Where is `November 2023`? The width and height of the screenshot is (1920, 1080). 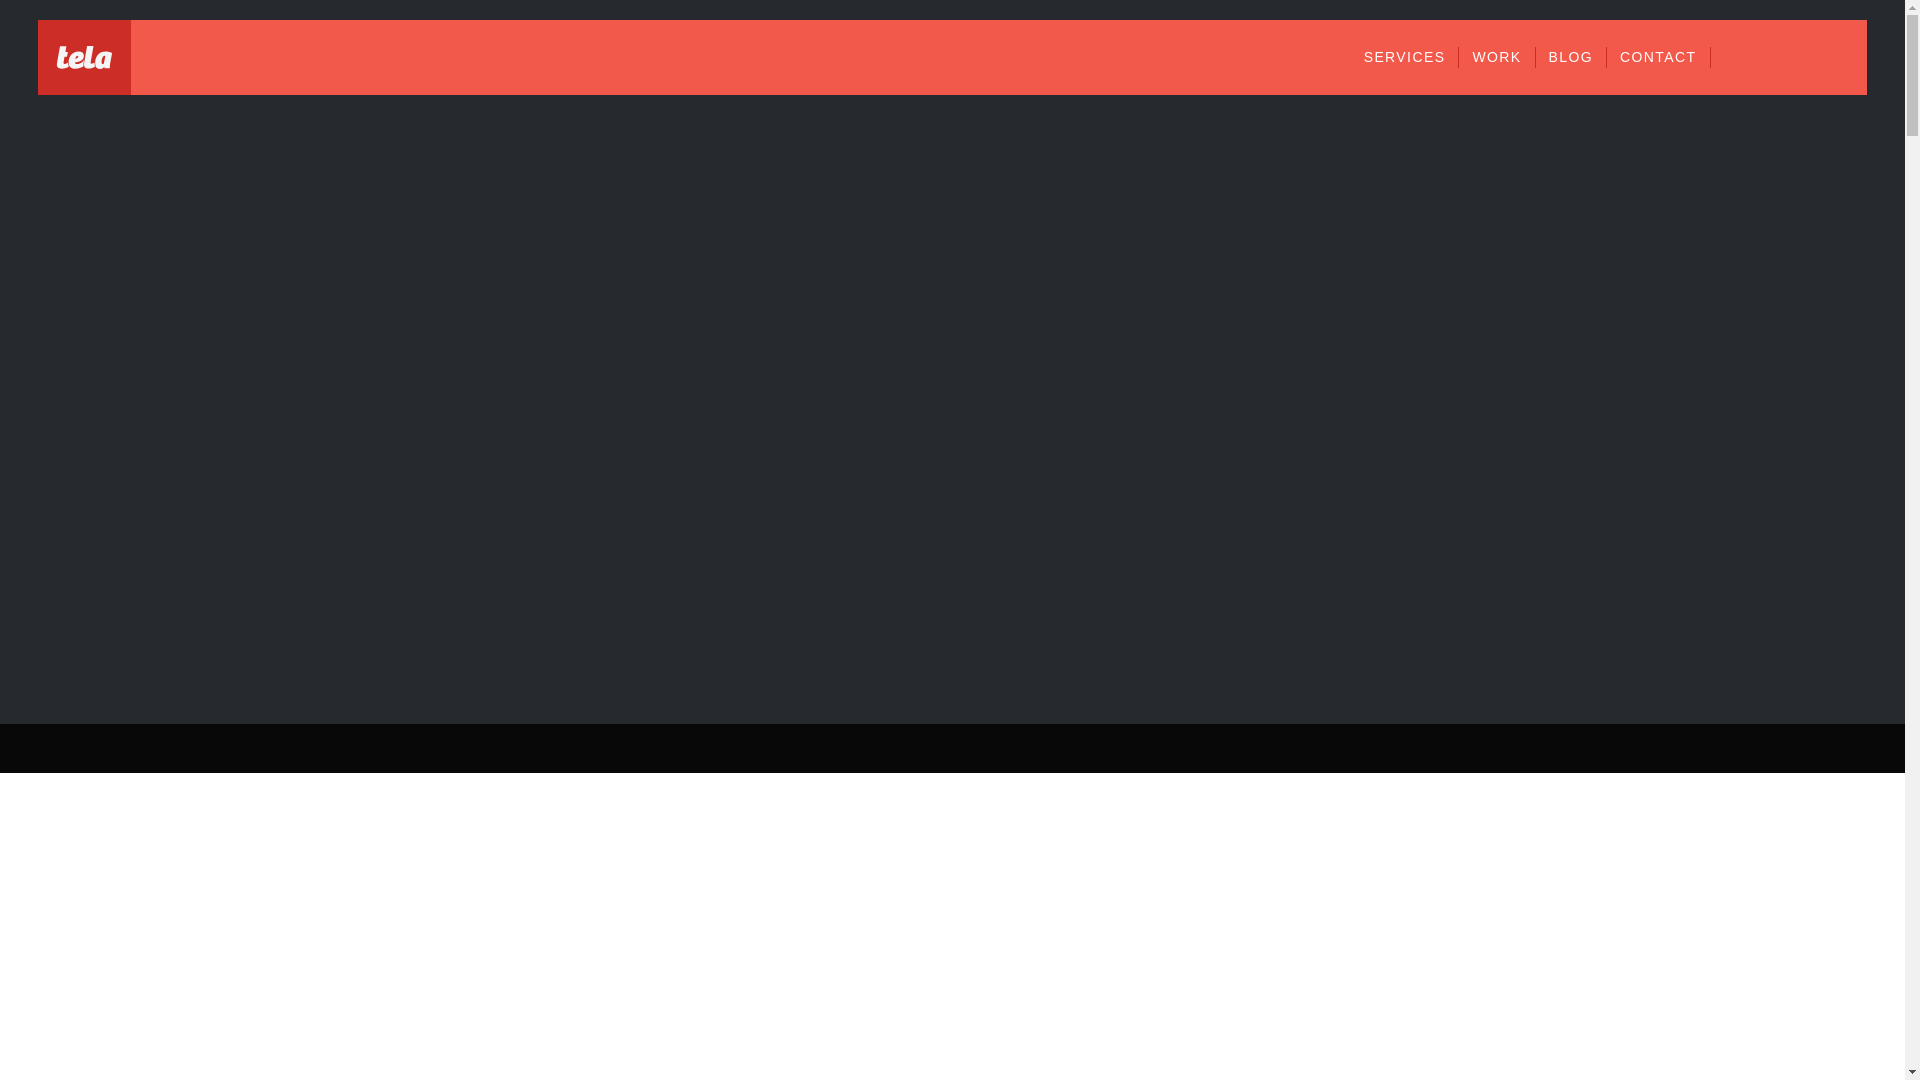 November 2023 is located at coordinates (1658, 718).